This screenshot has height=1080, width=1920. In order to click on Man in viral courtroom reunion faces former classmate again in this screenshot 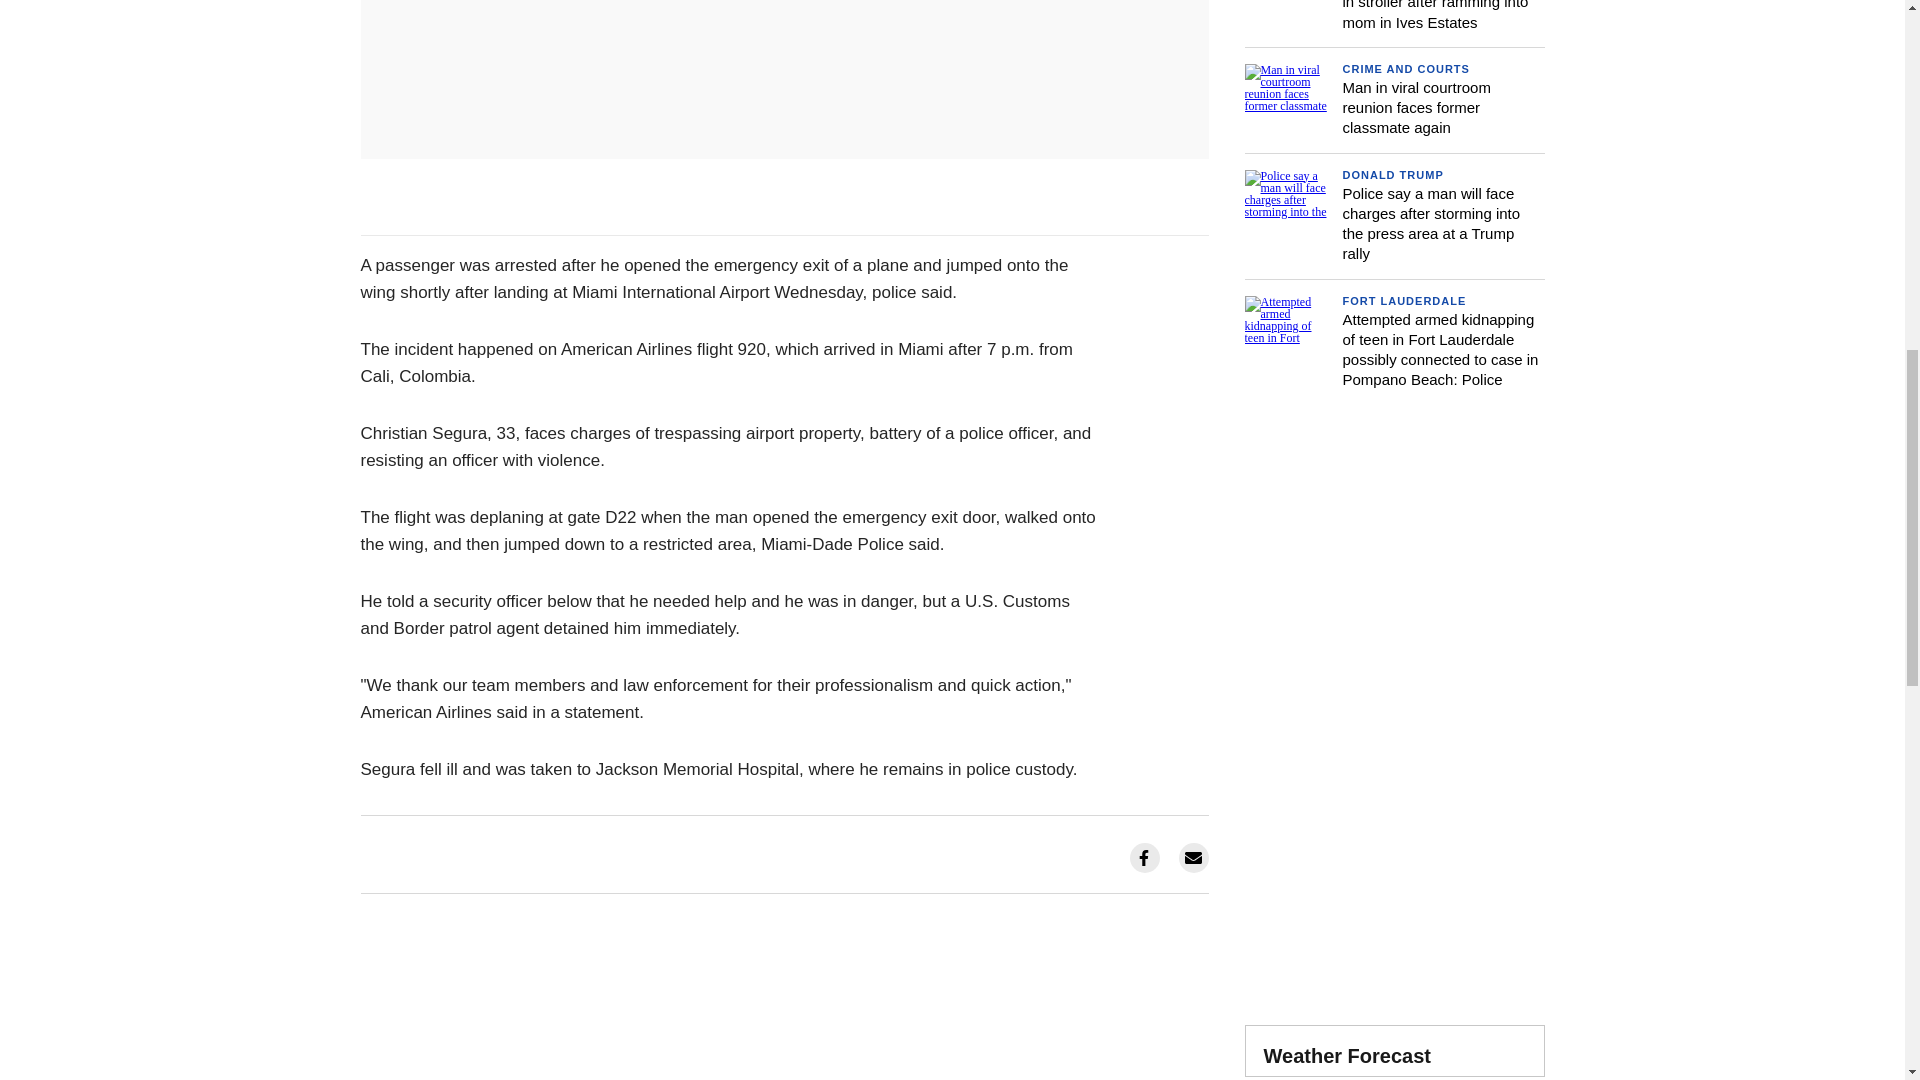, I will do `click(1416, 108)`.